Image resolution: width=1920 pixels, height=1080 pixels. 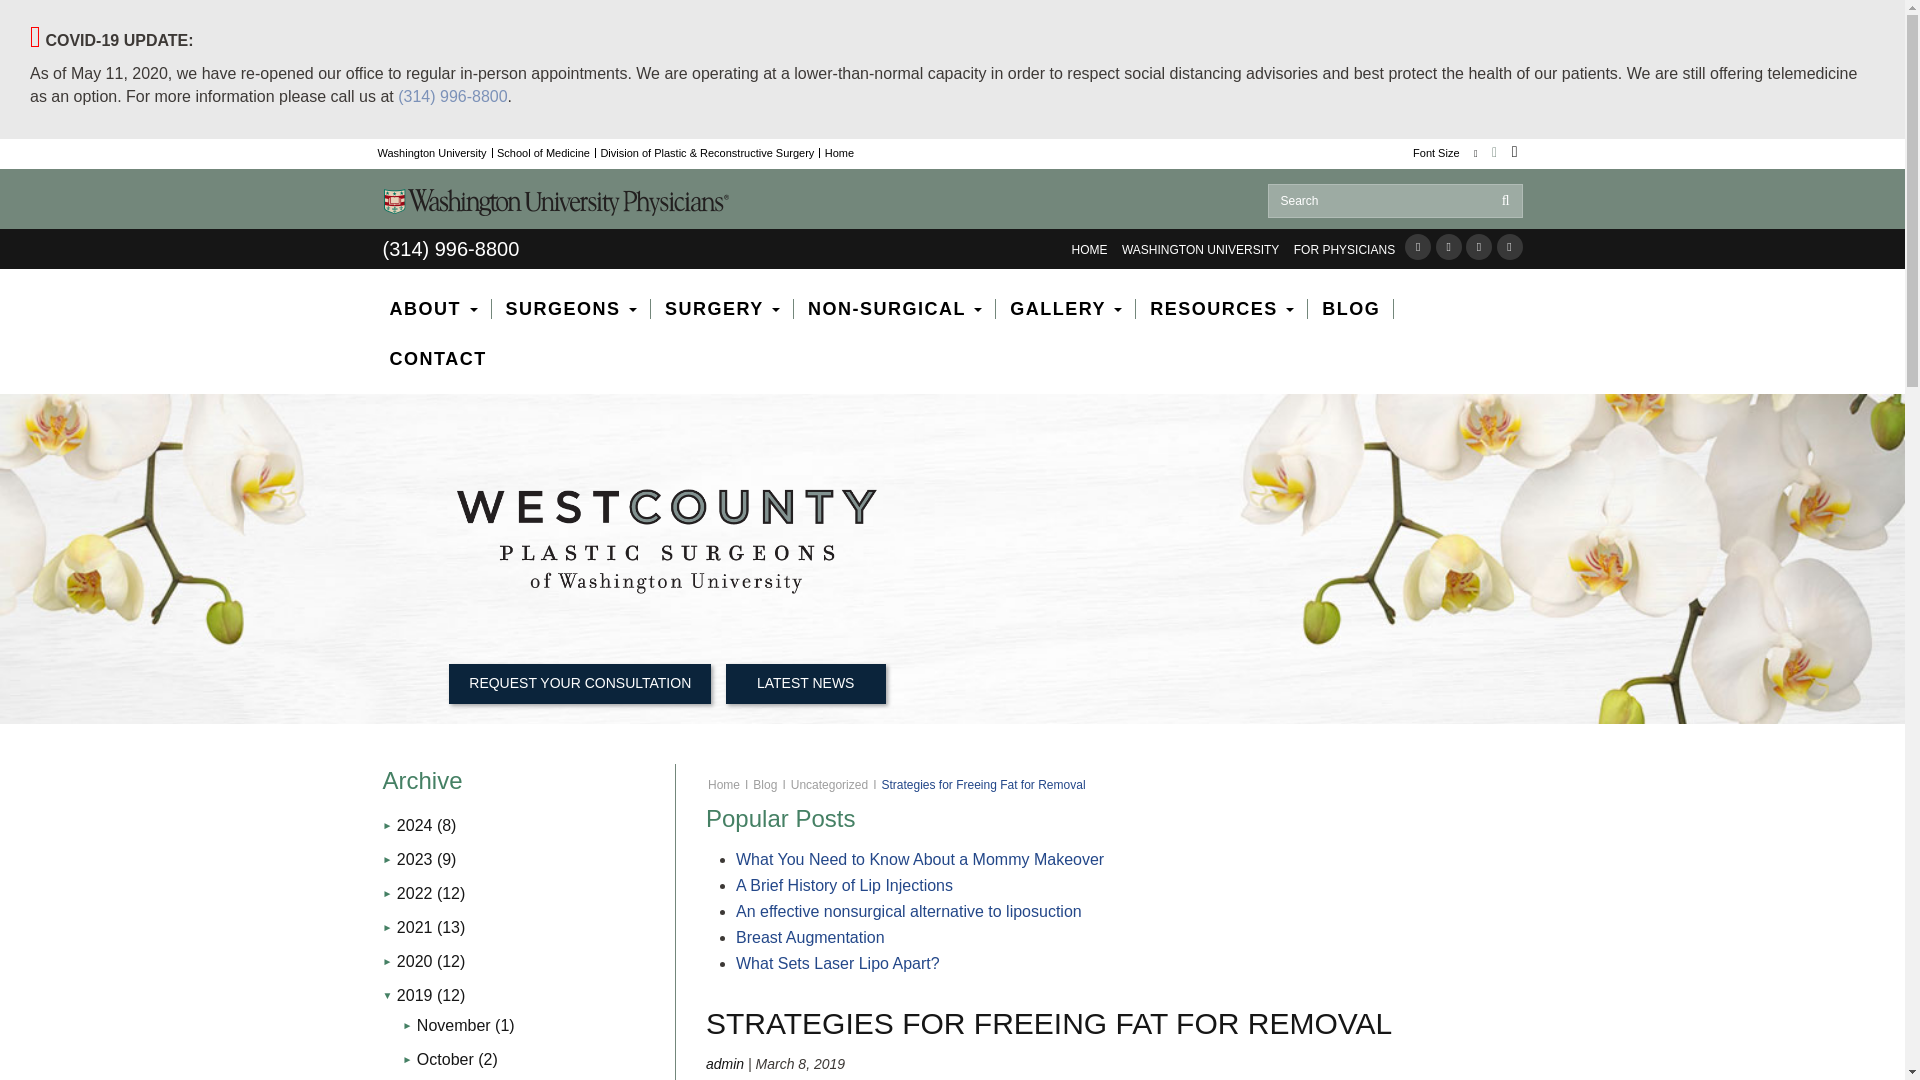 I want to click on Posts by admin, so click(x=725, y=1064).